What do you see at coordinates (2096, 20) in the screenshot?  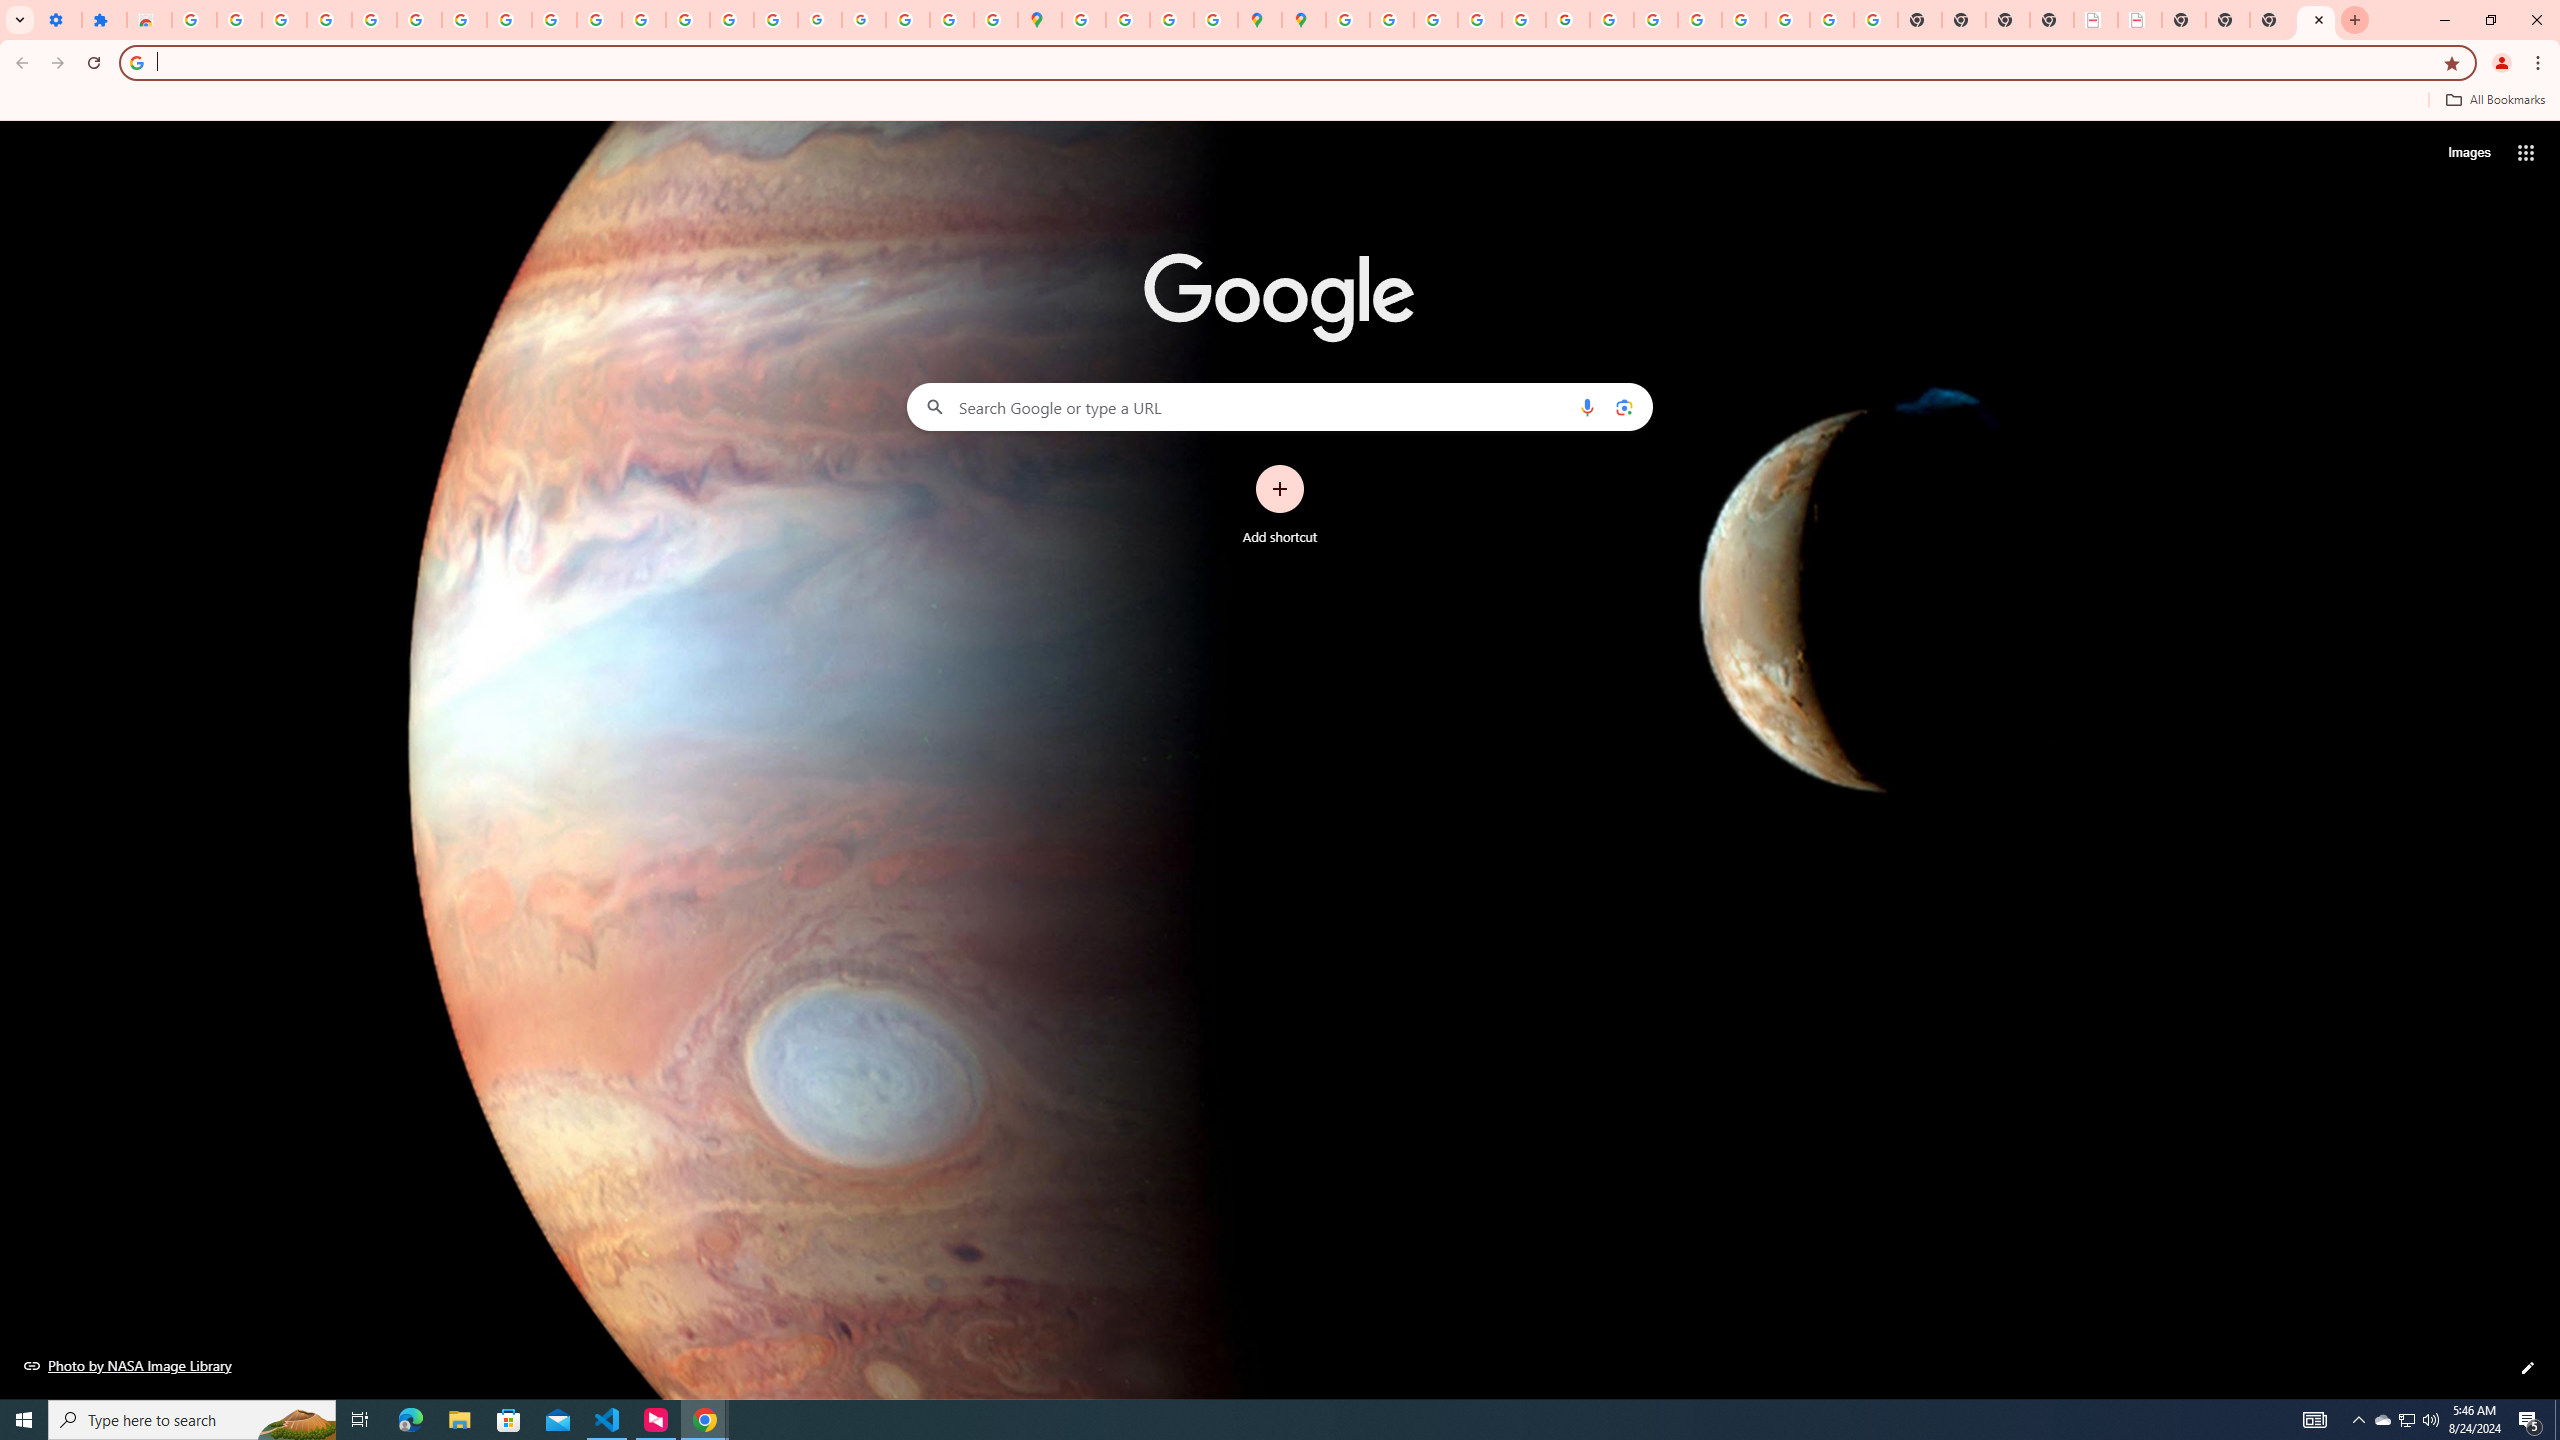 I see `LAAD Defence & Security 2025 | BAE Systems` at bounding box center [2096, 20].